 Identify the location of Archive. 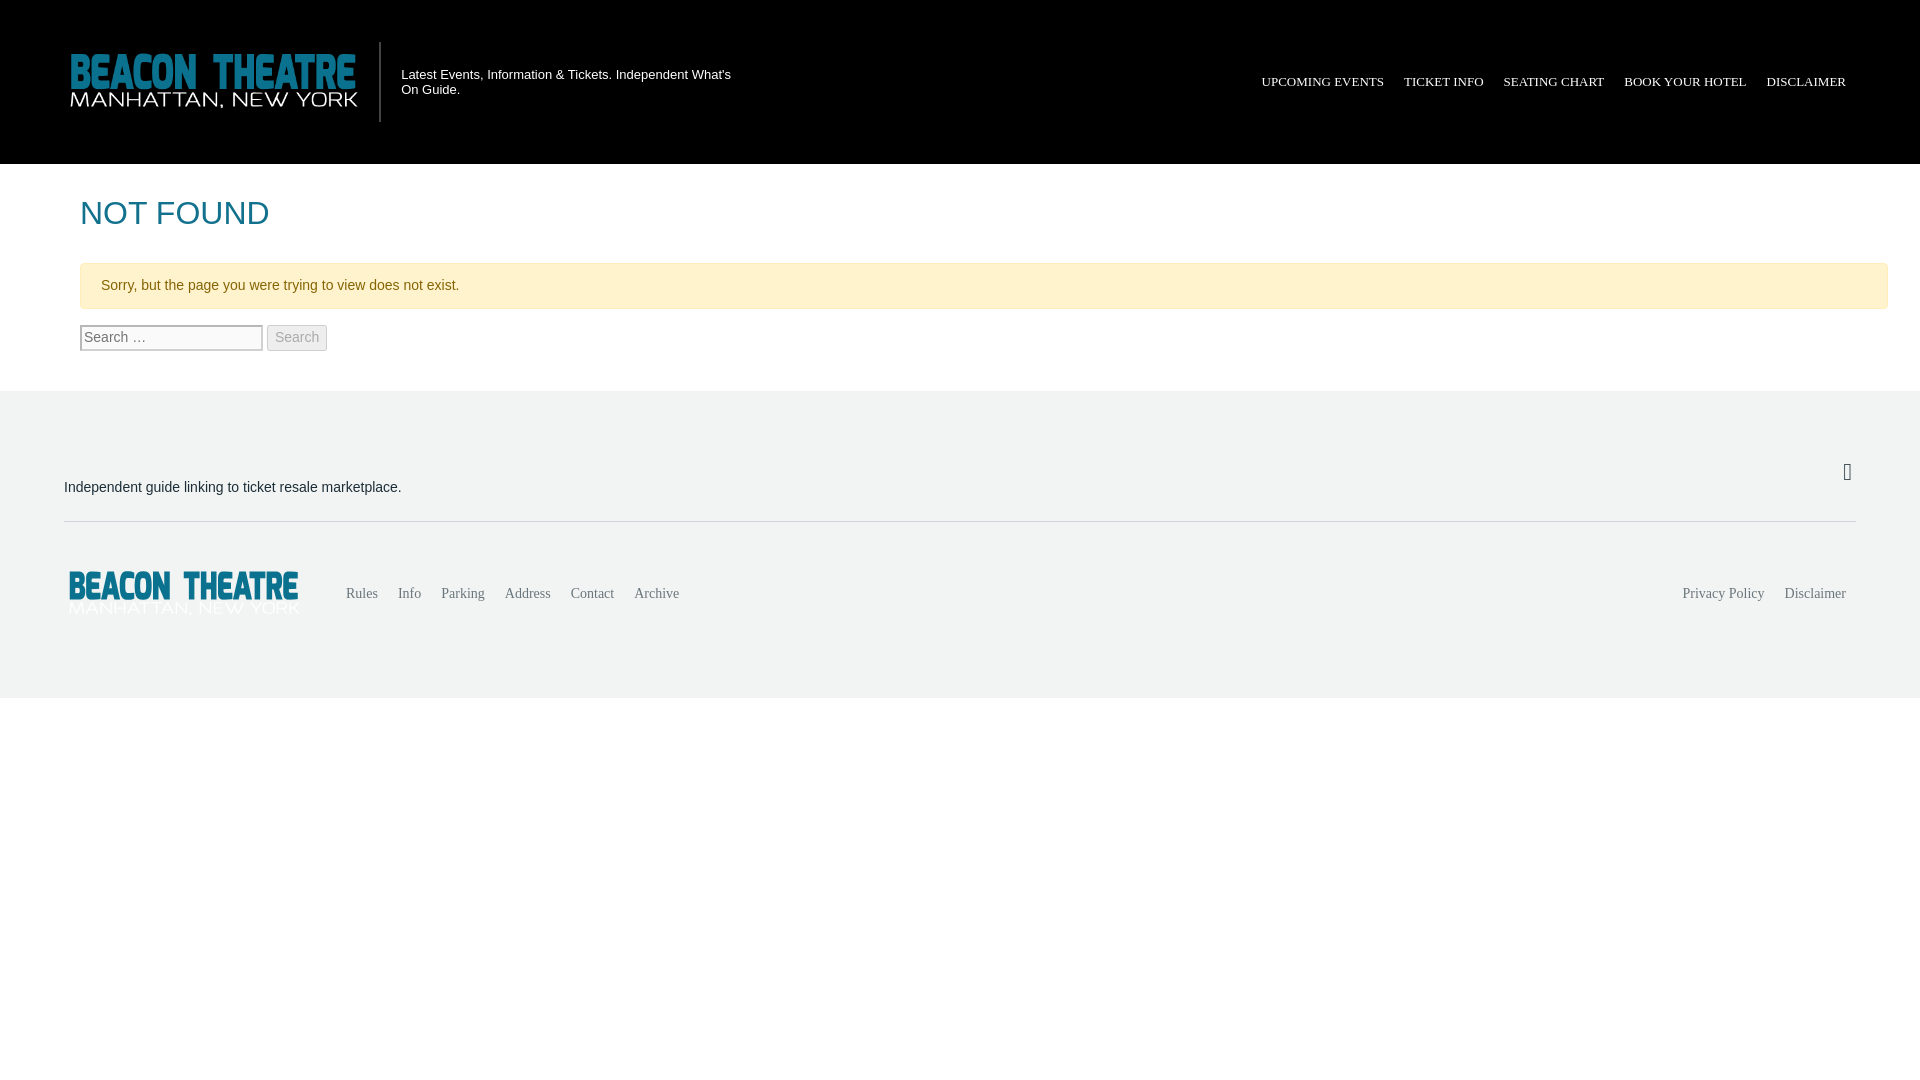
(656, 594).